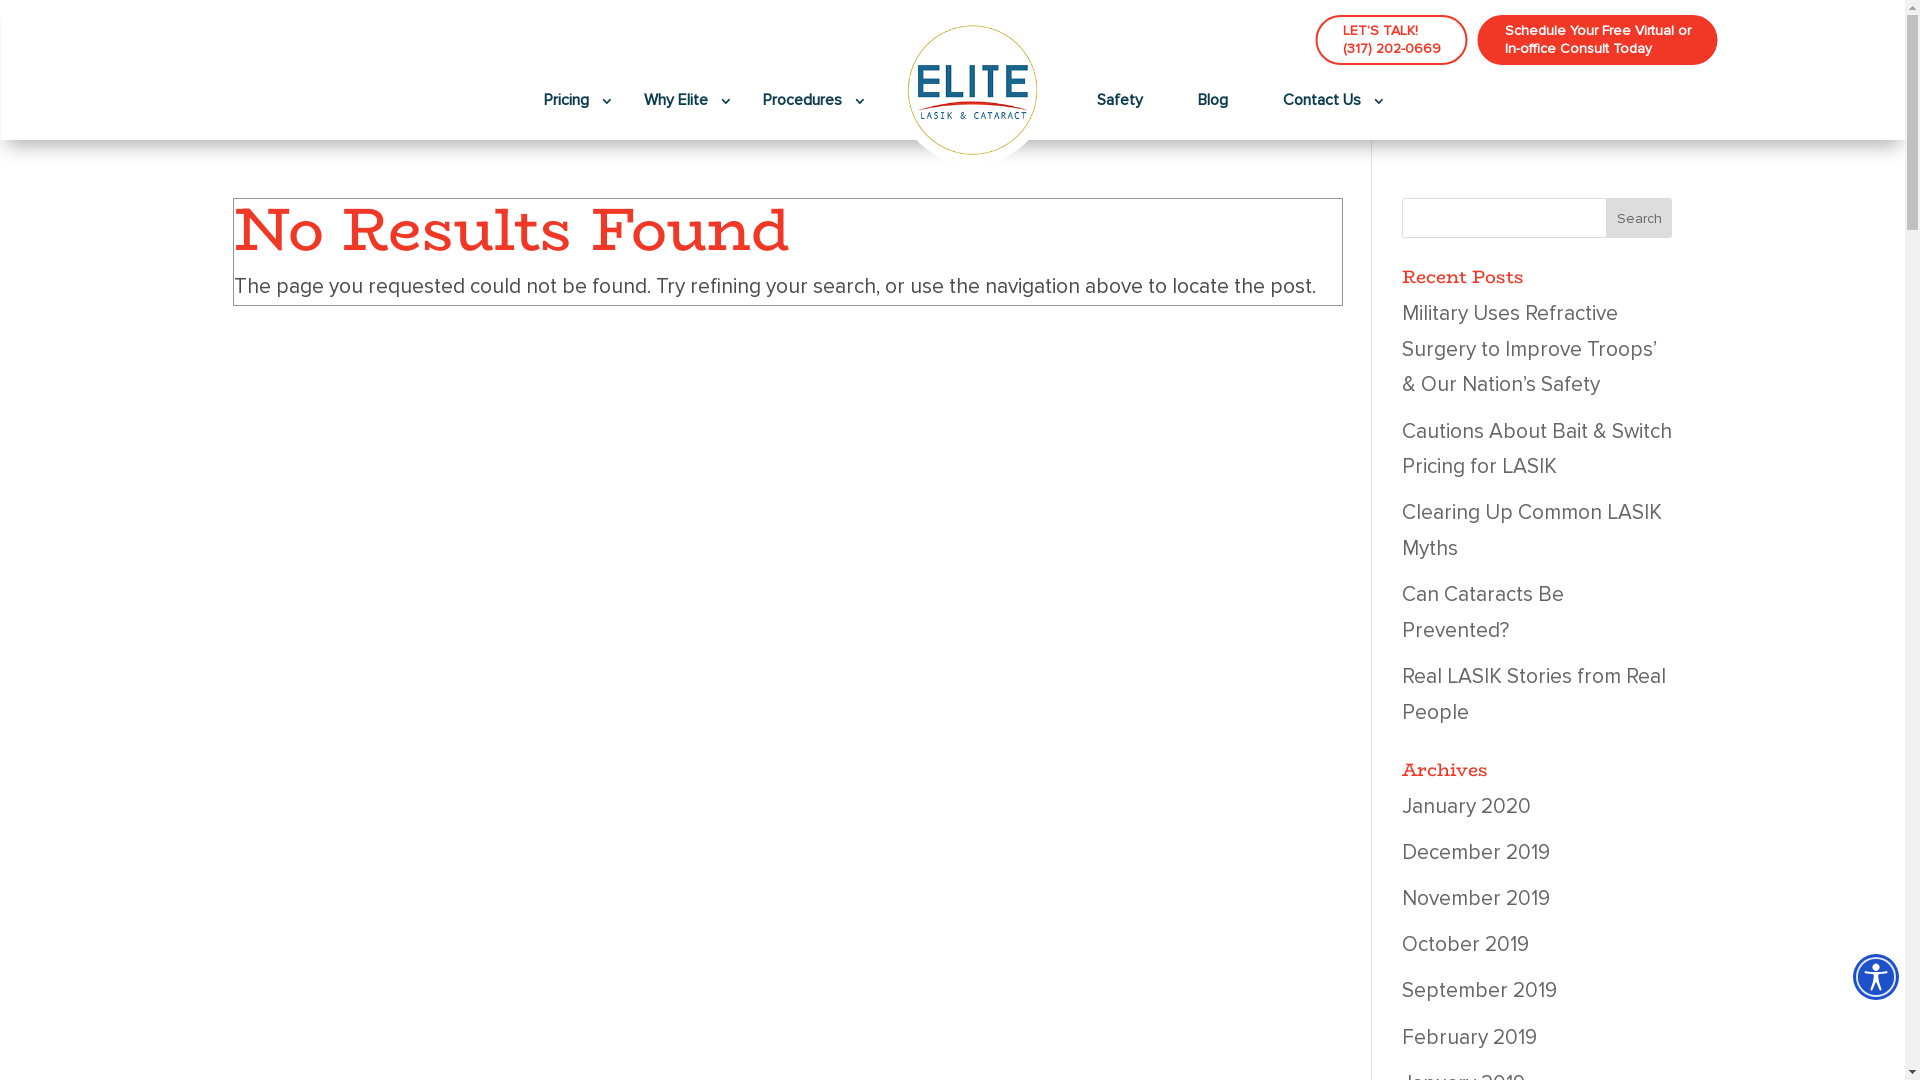  What do you see at coordinates (1476, 898) in the screenshot?
I see `November 2019` at bounding box center [1476, 898].